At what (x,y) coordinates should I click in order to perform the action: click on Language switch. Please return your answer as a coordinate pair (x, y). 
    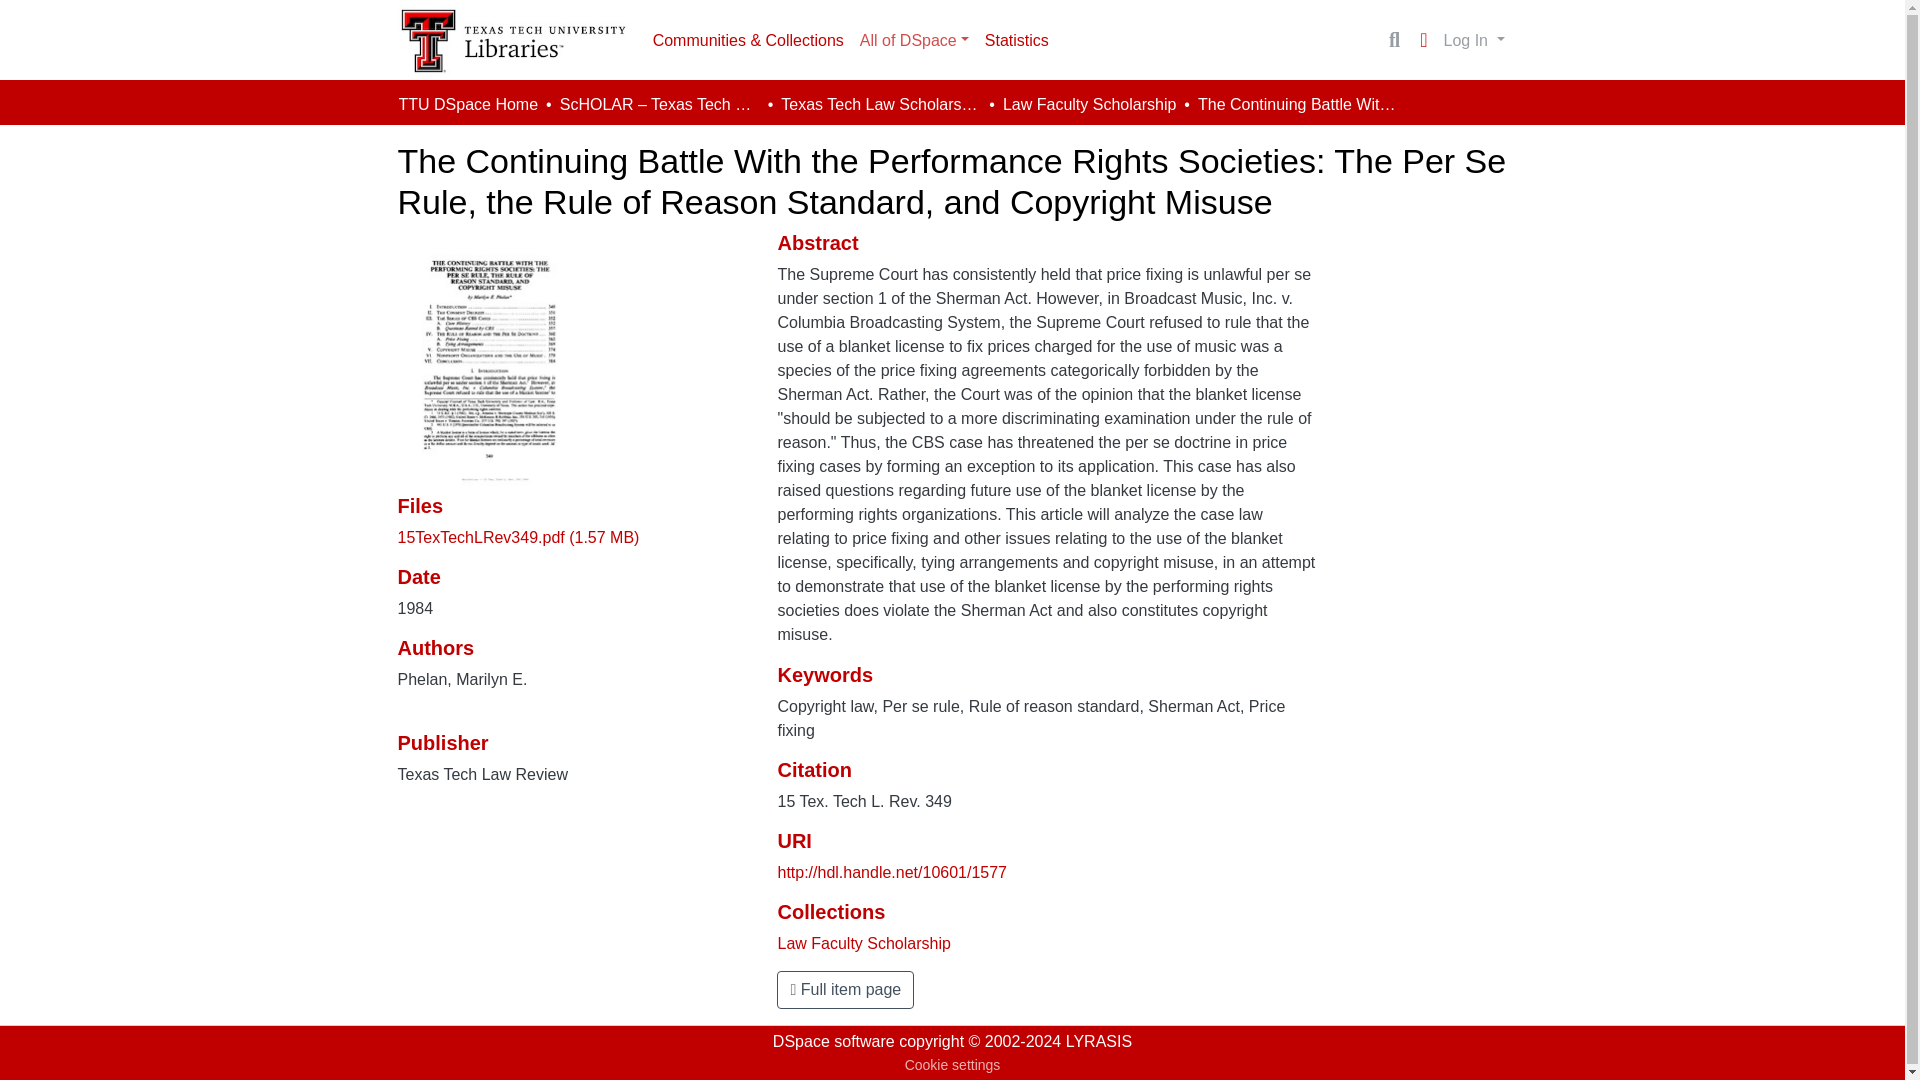
    Looking at the image, I should click on (1424, 40).